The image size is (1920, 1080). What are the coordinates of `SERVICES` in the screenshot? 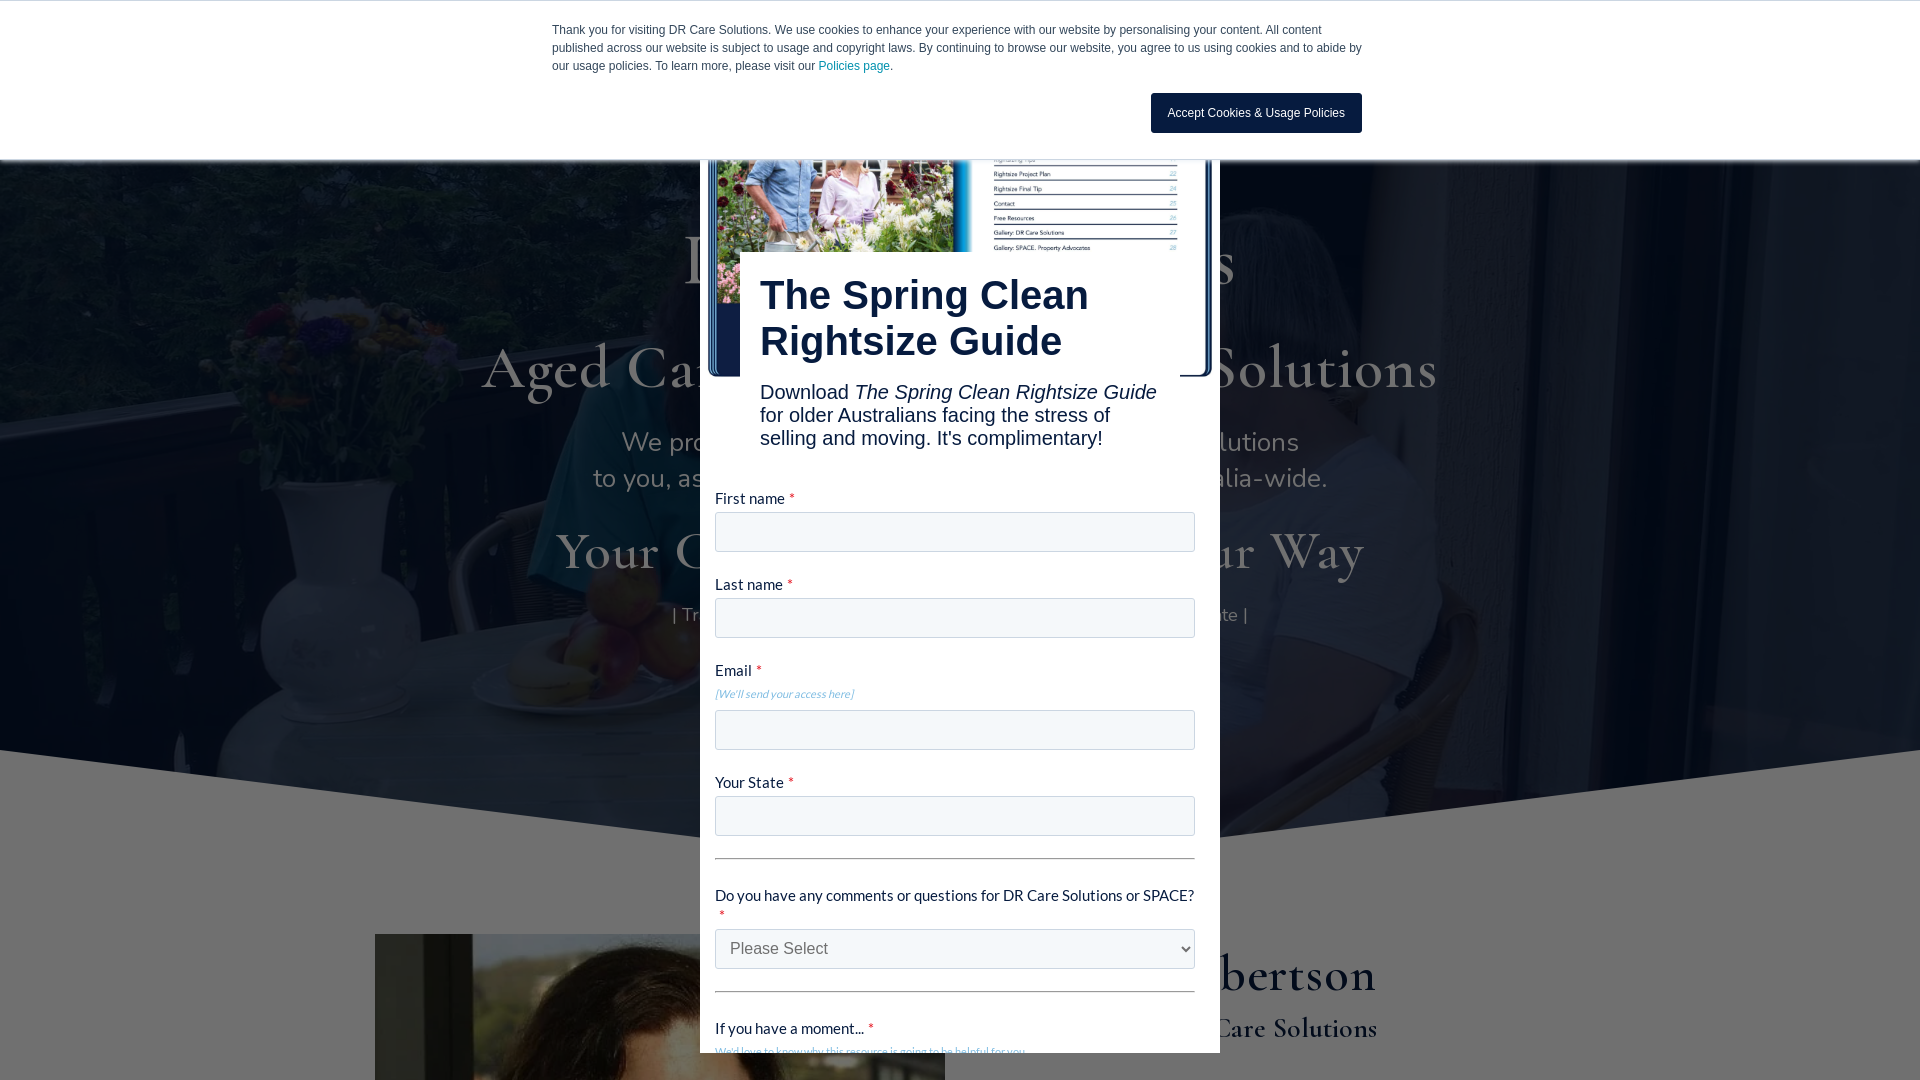 It's located at (964, 40).